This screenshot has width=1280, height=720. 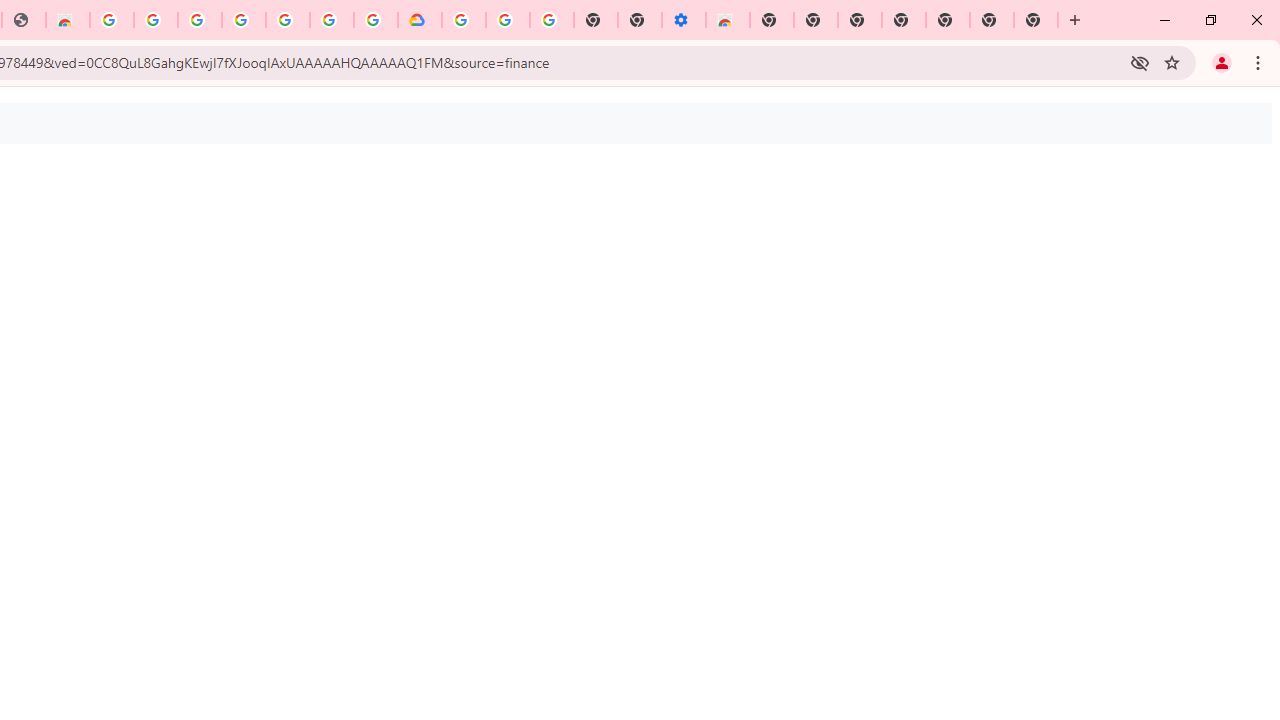 I want to click on New Tab, so click(x=772, y=20).